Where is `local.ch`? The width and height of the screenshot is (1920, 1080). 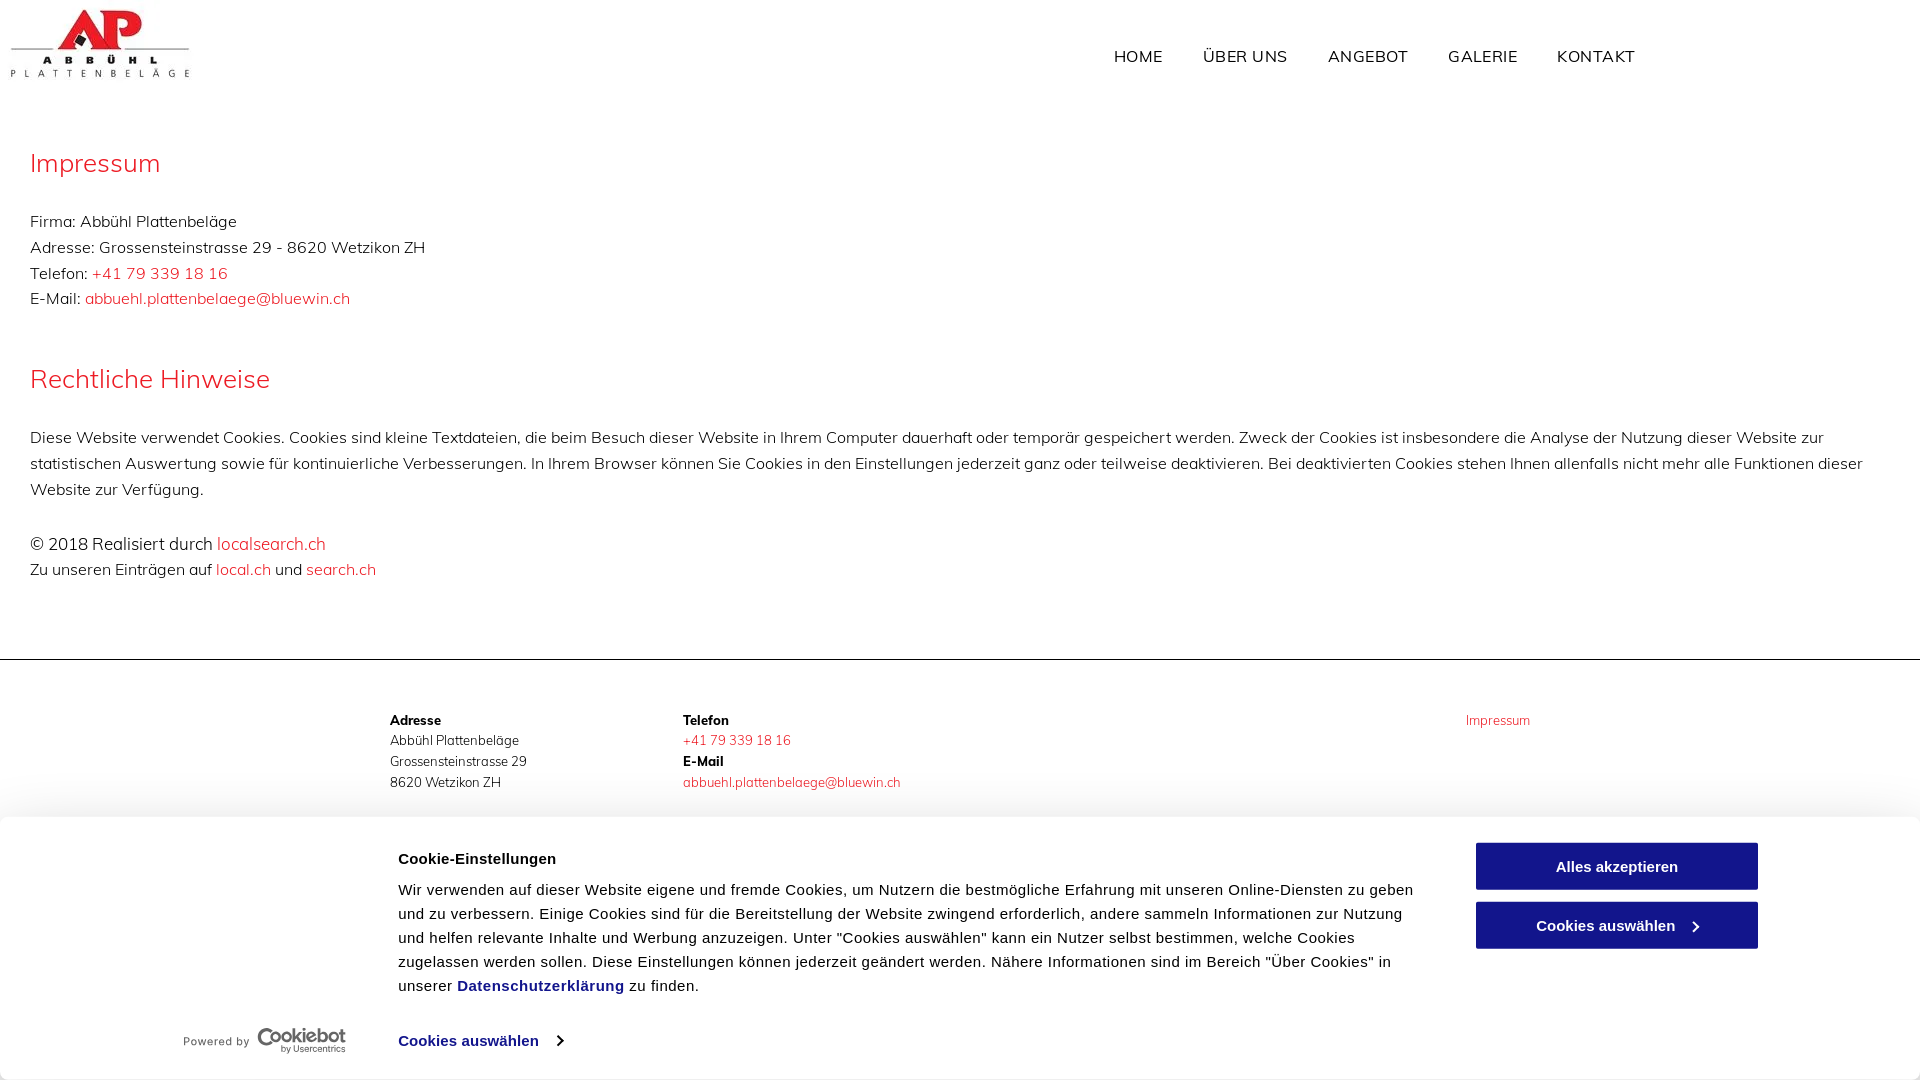 local.ch is located at coordinates (244, 569).